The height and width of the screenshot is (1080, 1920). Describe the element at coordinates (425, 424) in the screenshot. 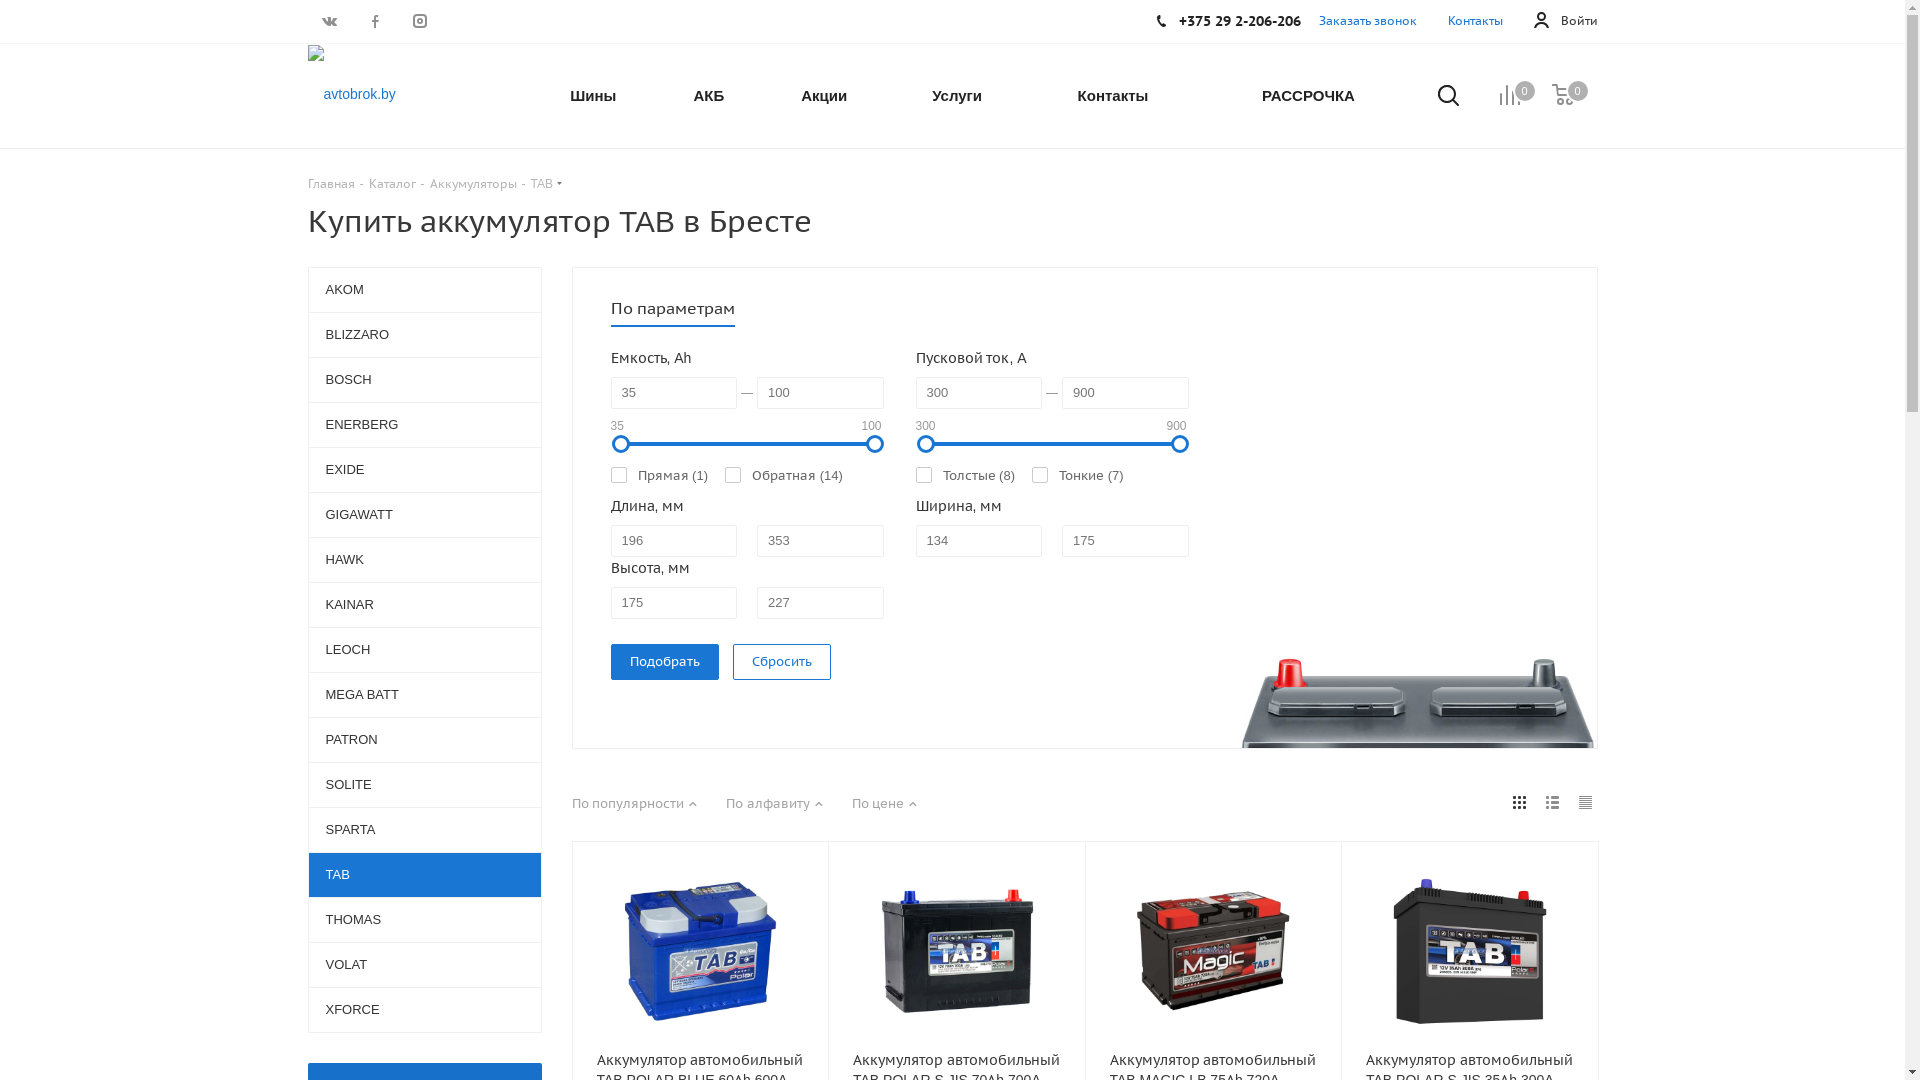

I see `ENERBERG` at that location.